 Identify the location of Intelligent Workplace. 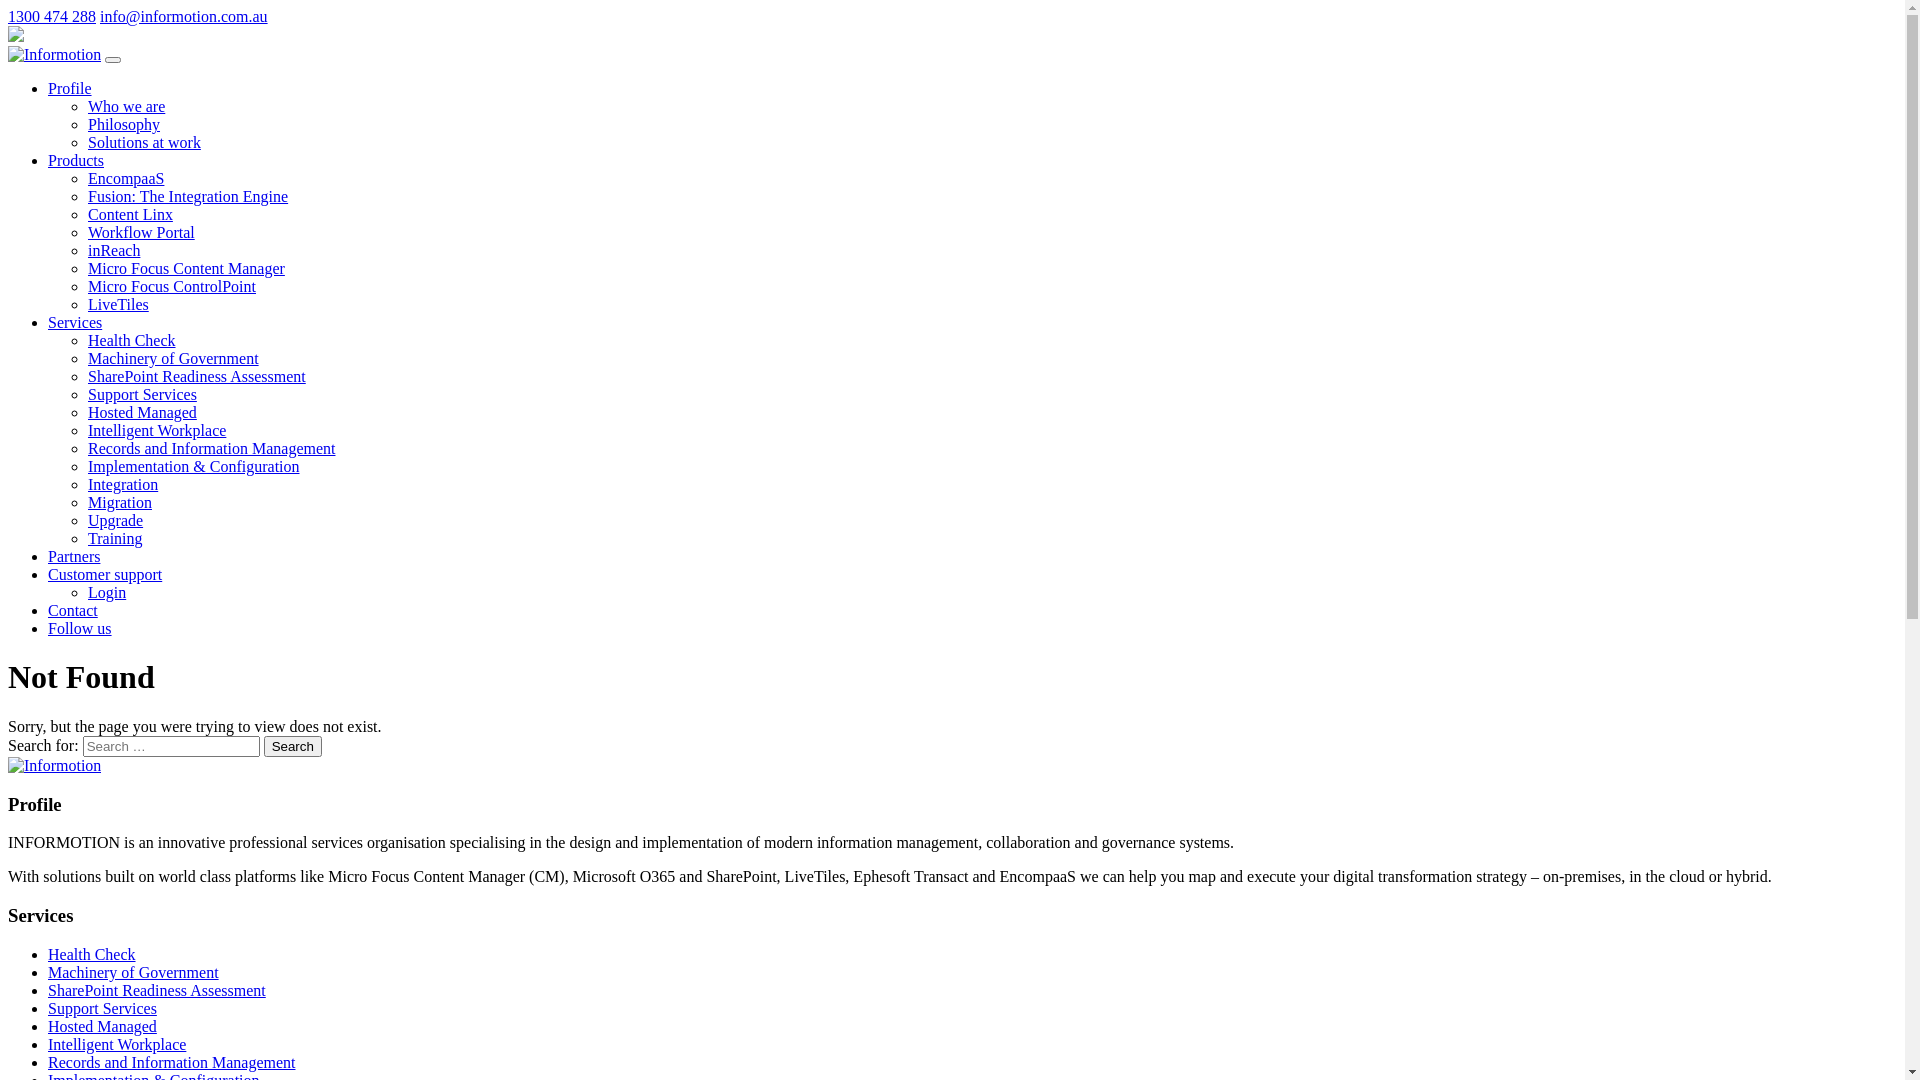
(117, 1044).